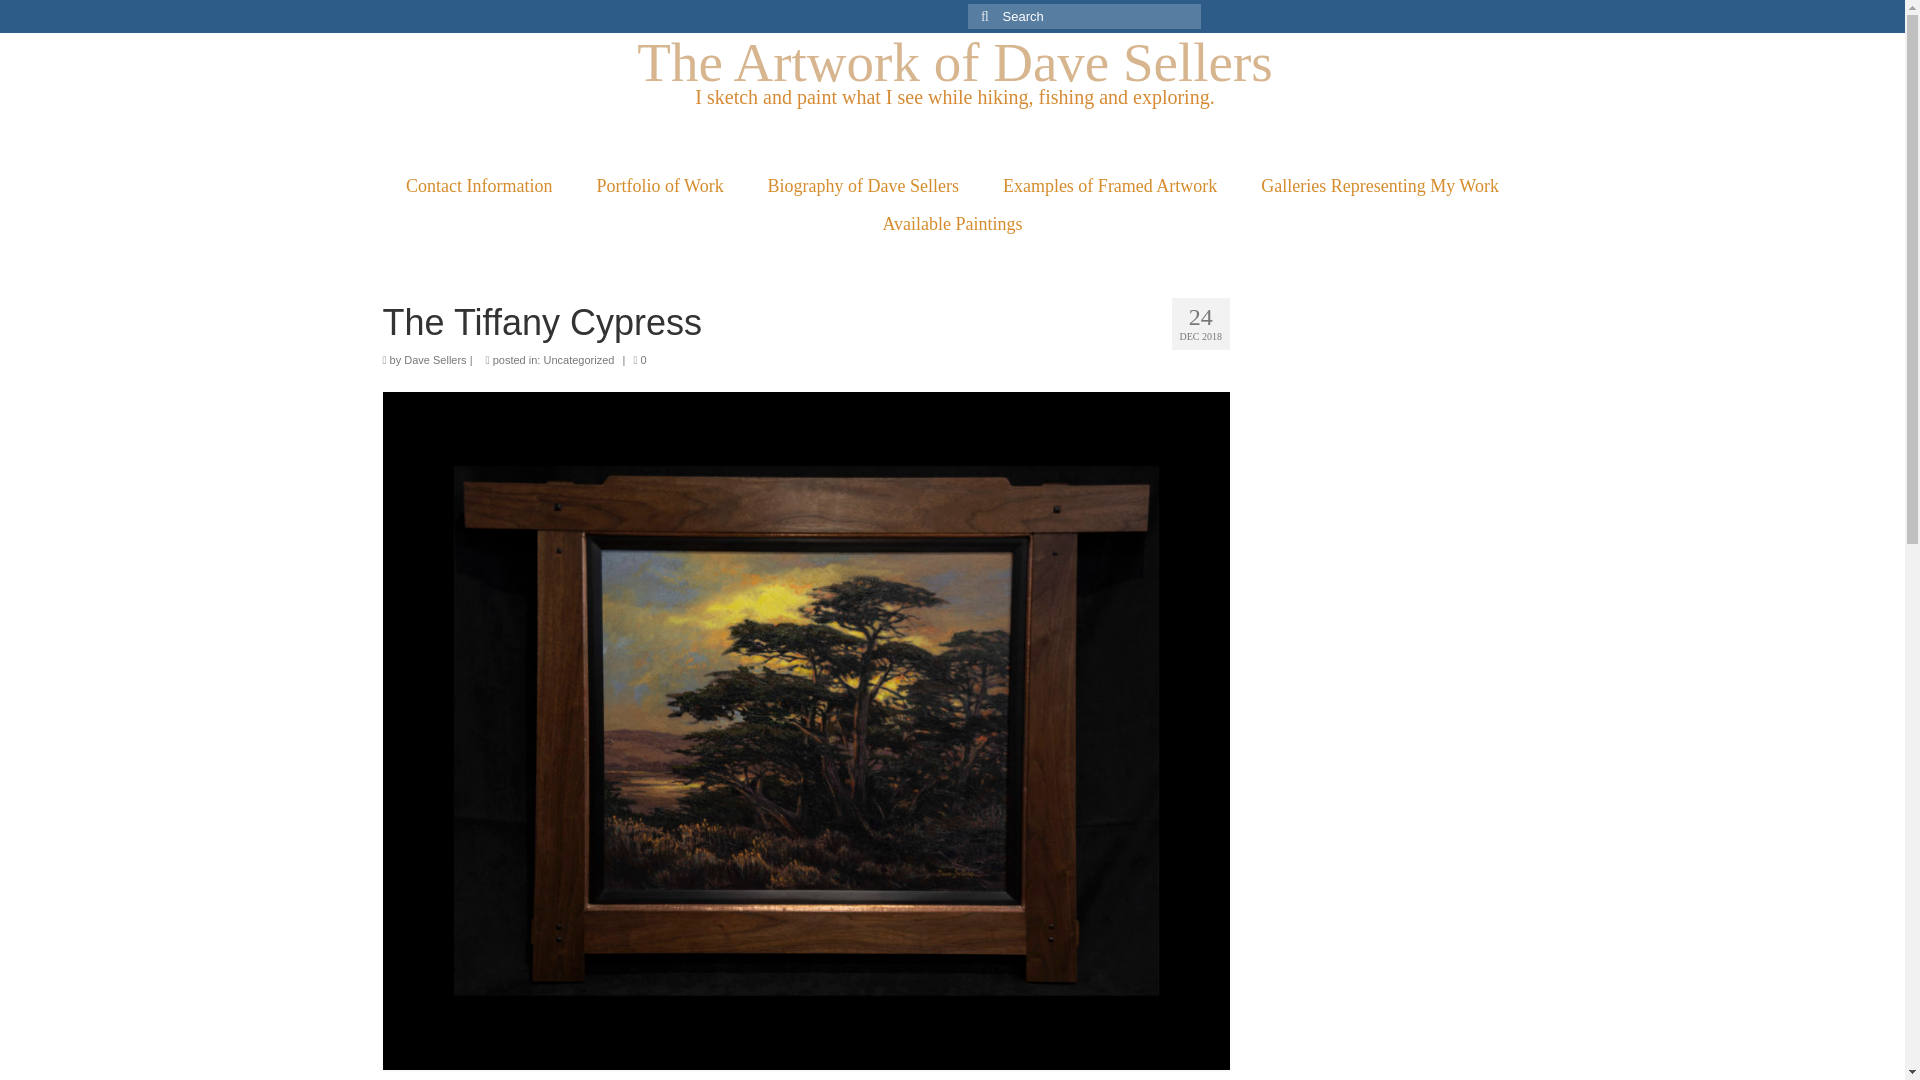 The height and width of the screenshot is (1080, 1920). What do you see at coordinates (660, 186) in the screenshot?
I see `Portfolio of Work` at bounding box center [660, 186].